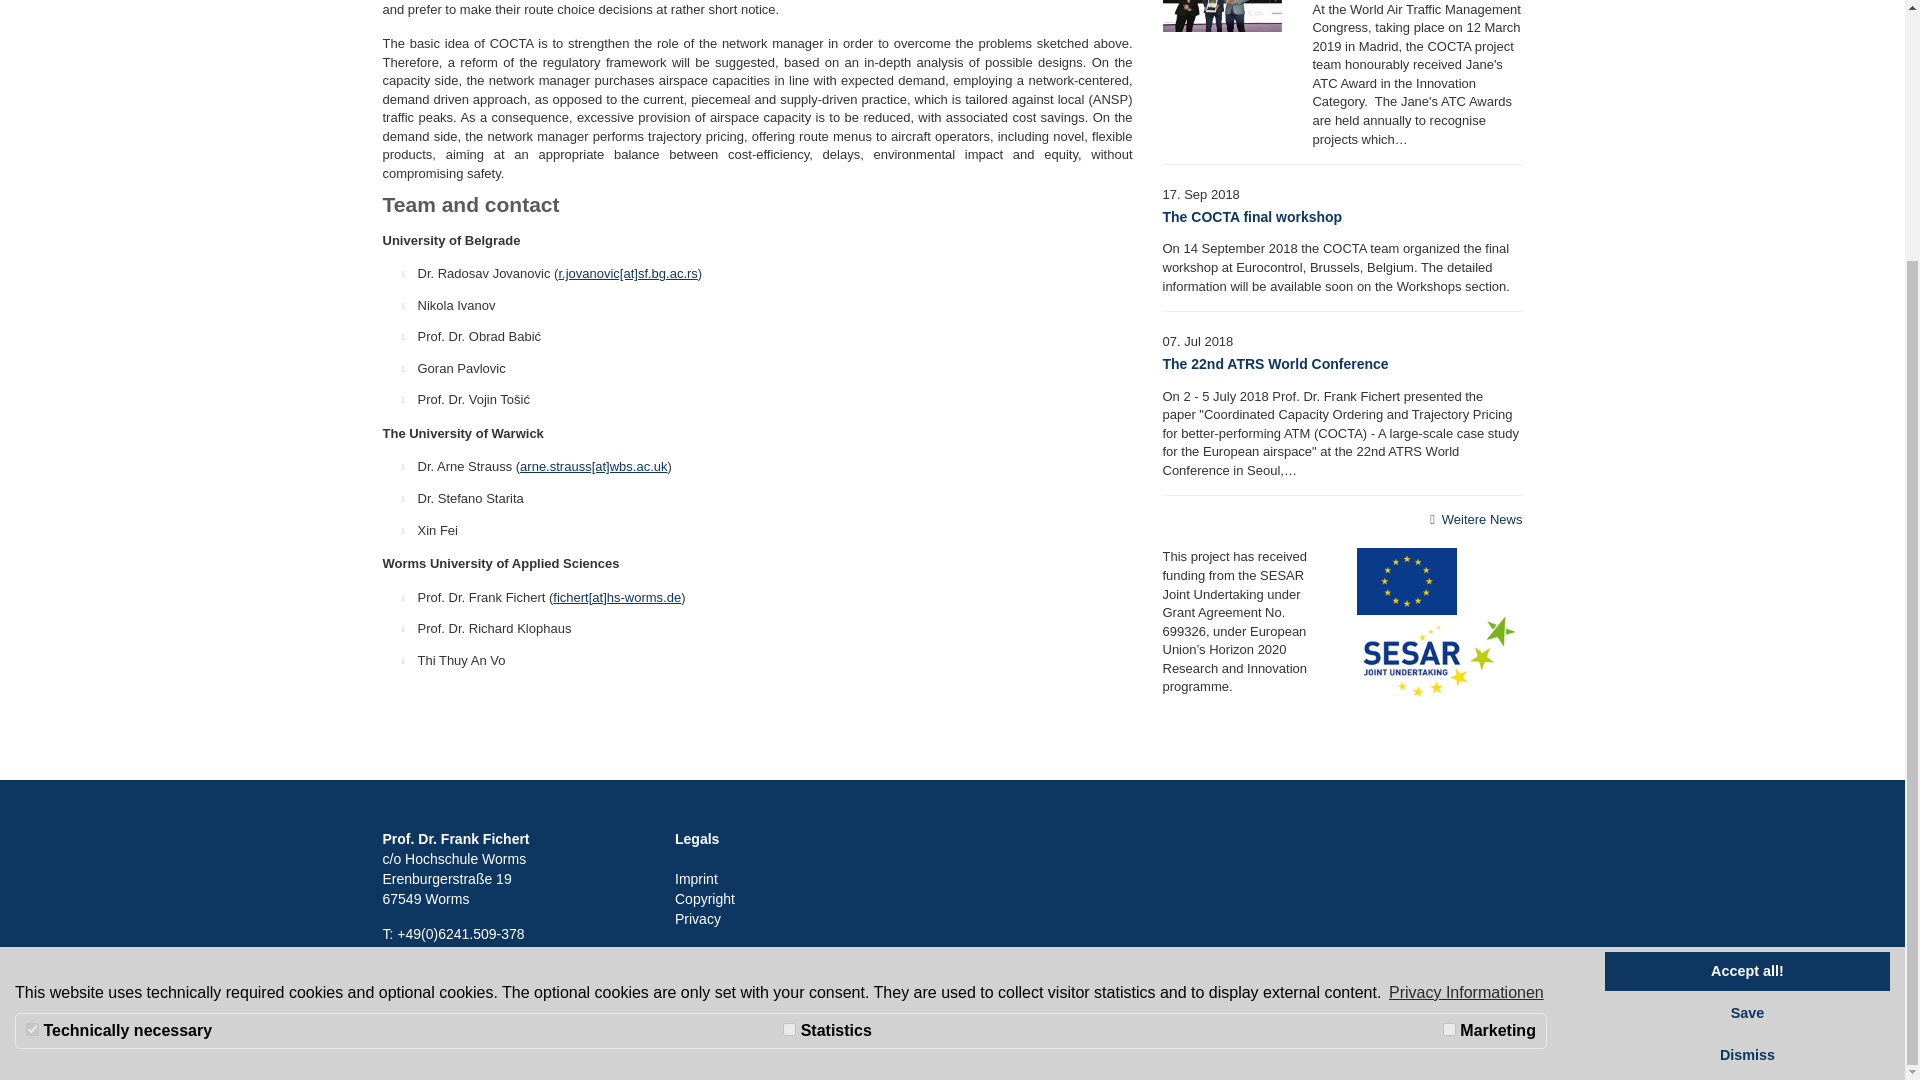 The height and width of the screenshot is (1080, 1920). What do you see at coordinates (1252, 216) in the screenshot?
I see `The COCTA final workshop` at bounding box center [1252, 216].